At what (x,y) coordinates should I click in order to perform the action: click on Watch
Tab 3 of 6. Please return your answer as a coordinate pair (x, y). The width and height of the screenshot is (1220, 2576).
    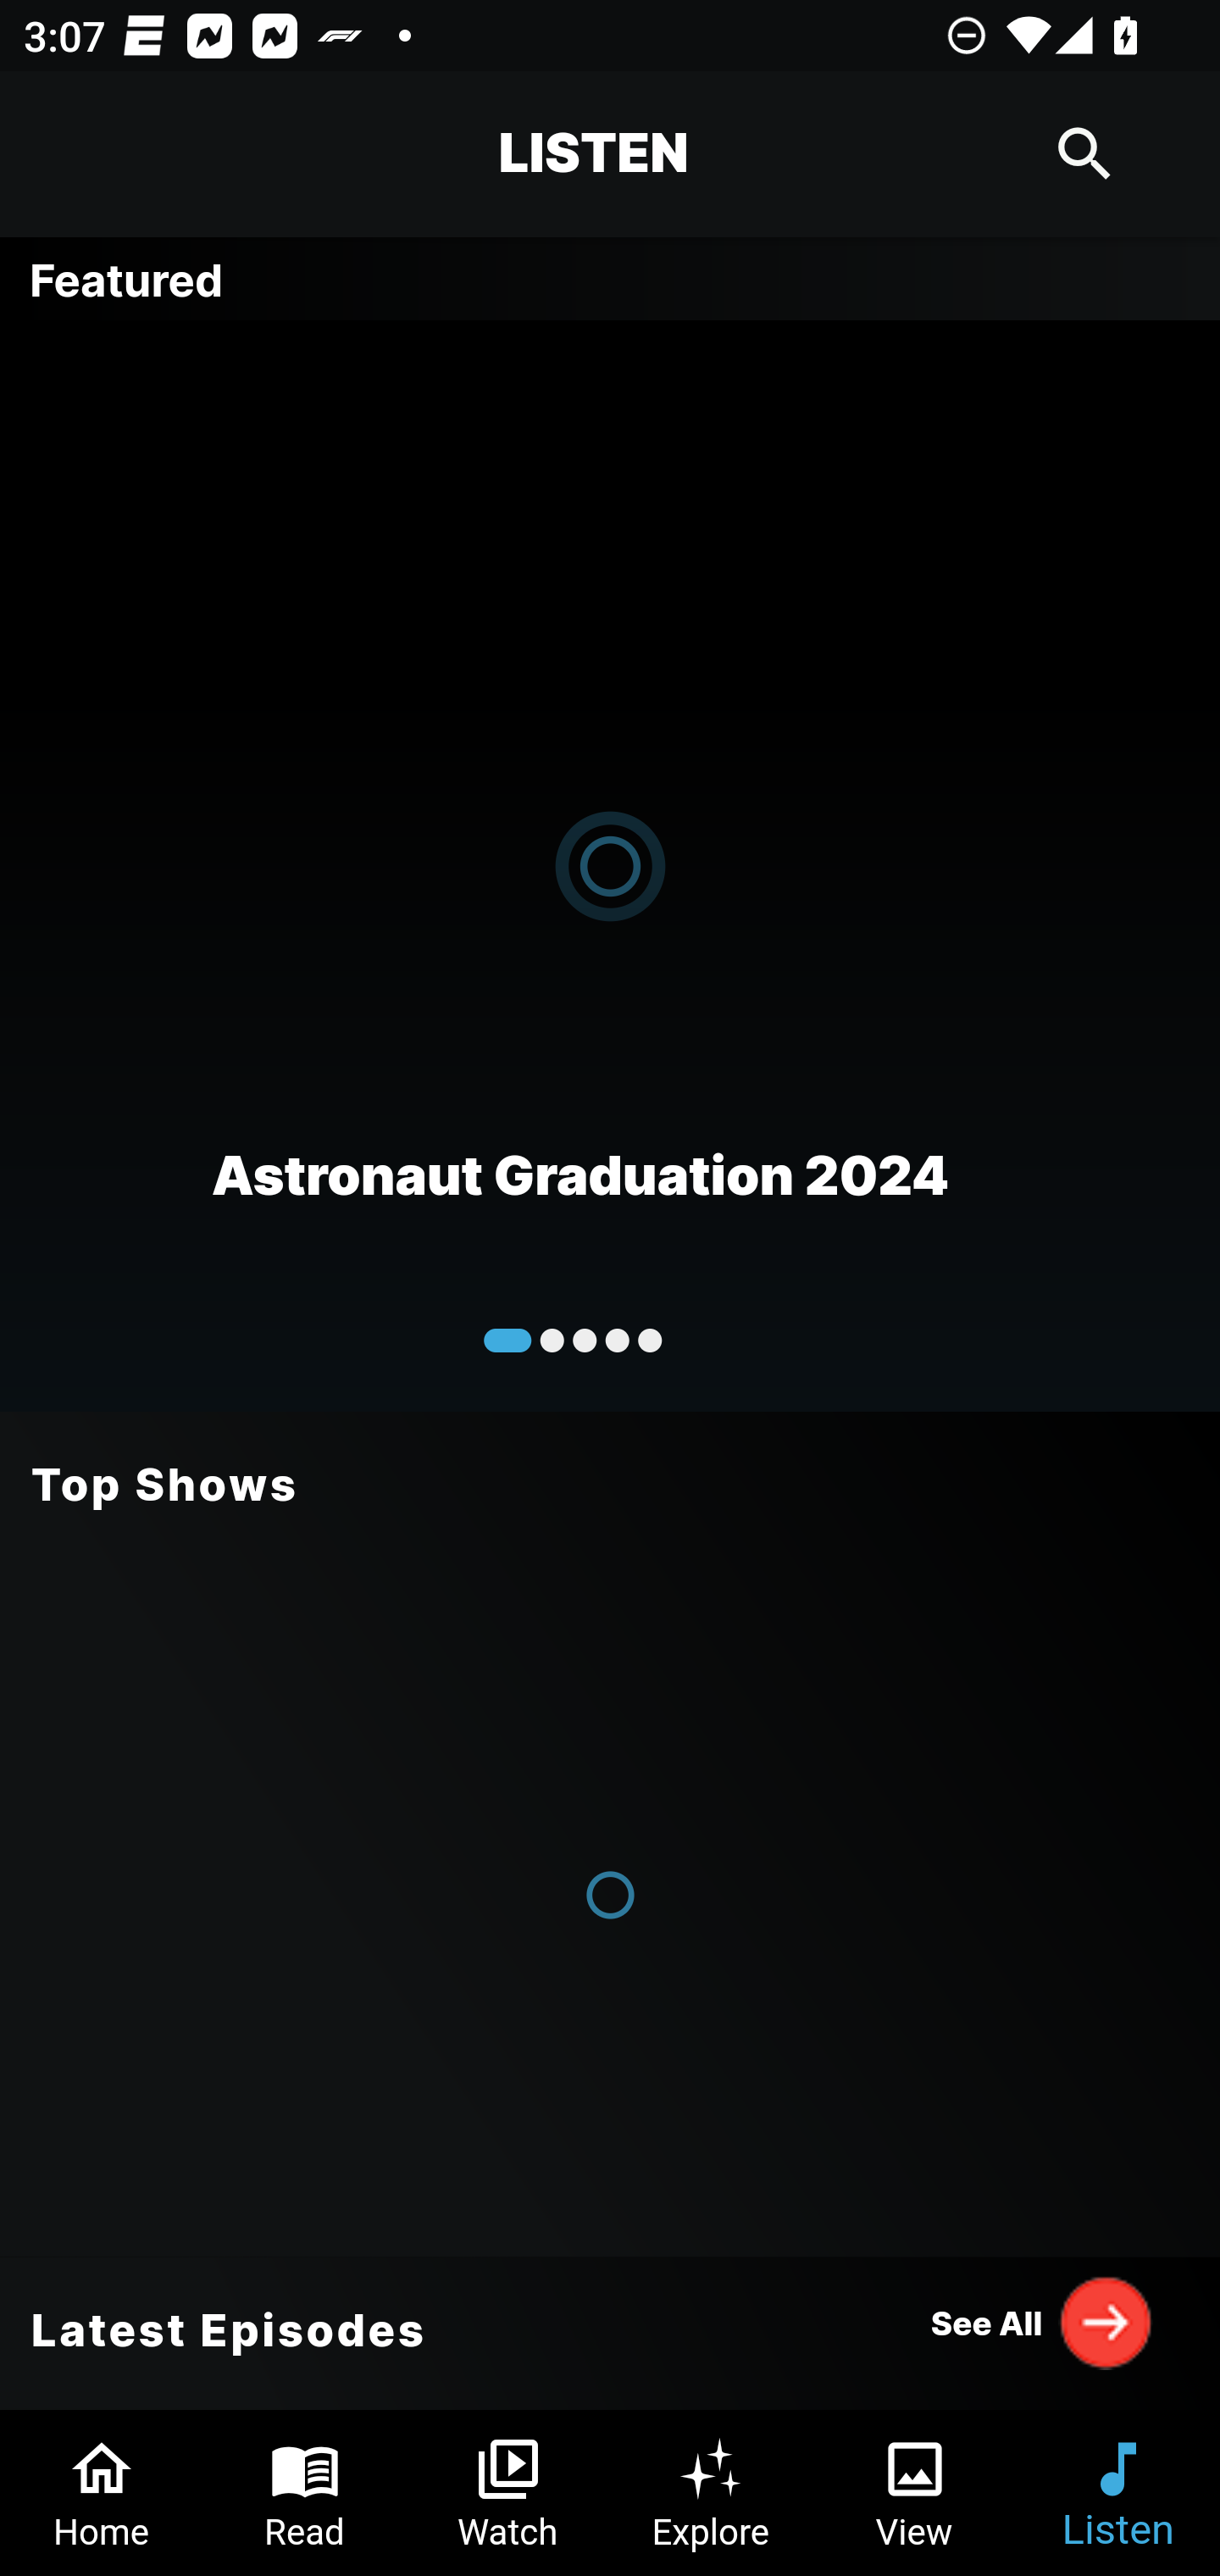
    Looking at the image, I should click on (508, 2493).